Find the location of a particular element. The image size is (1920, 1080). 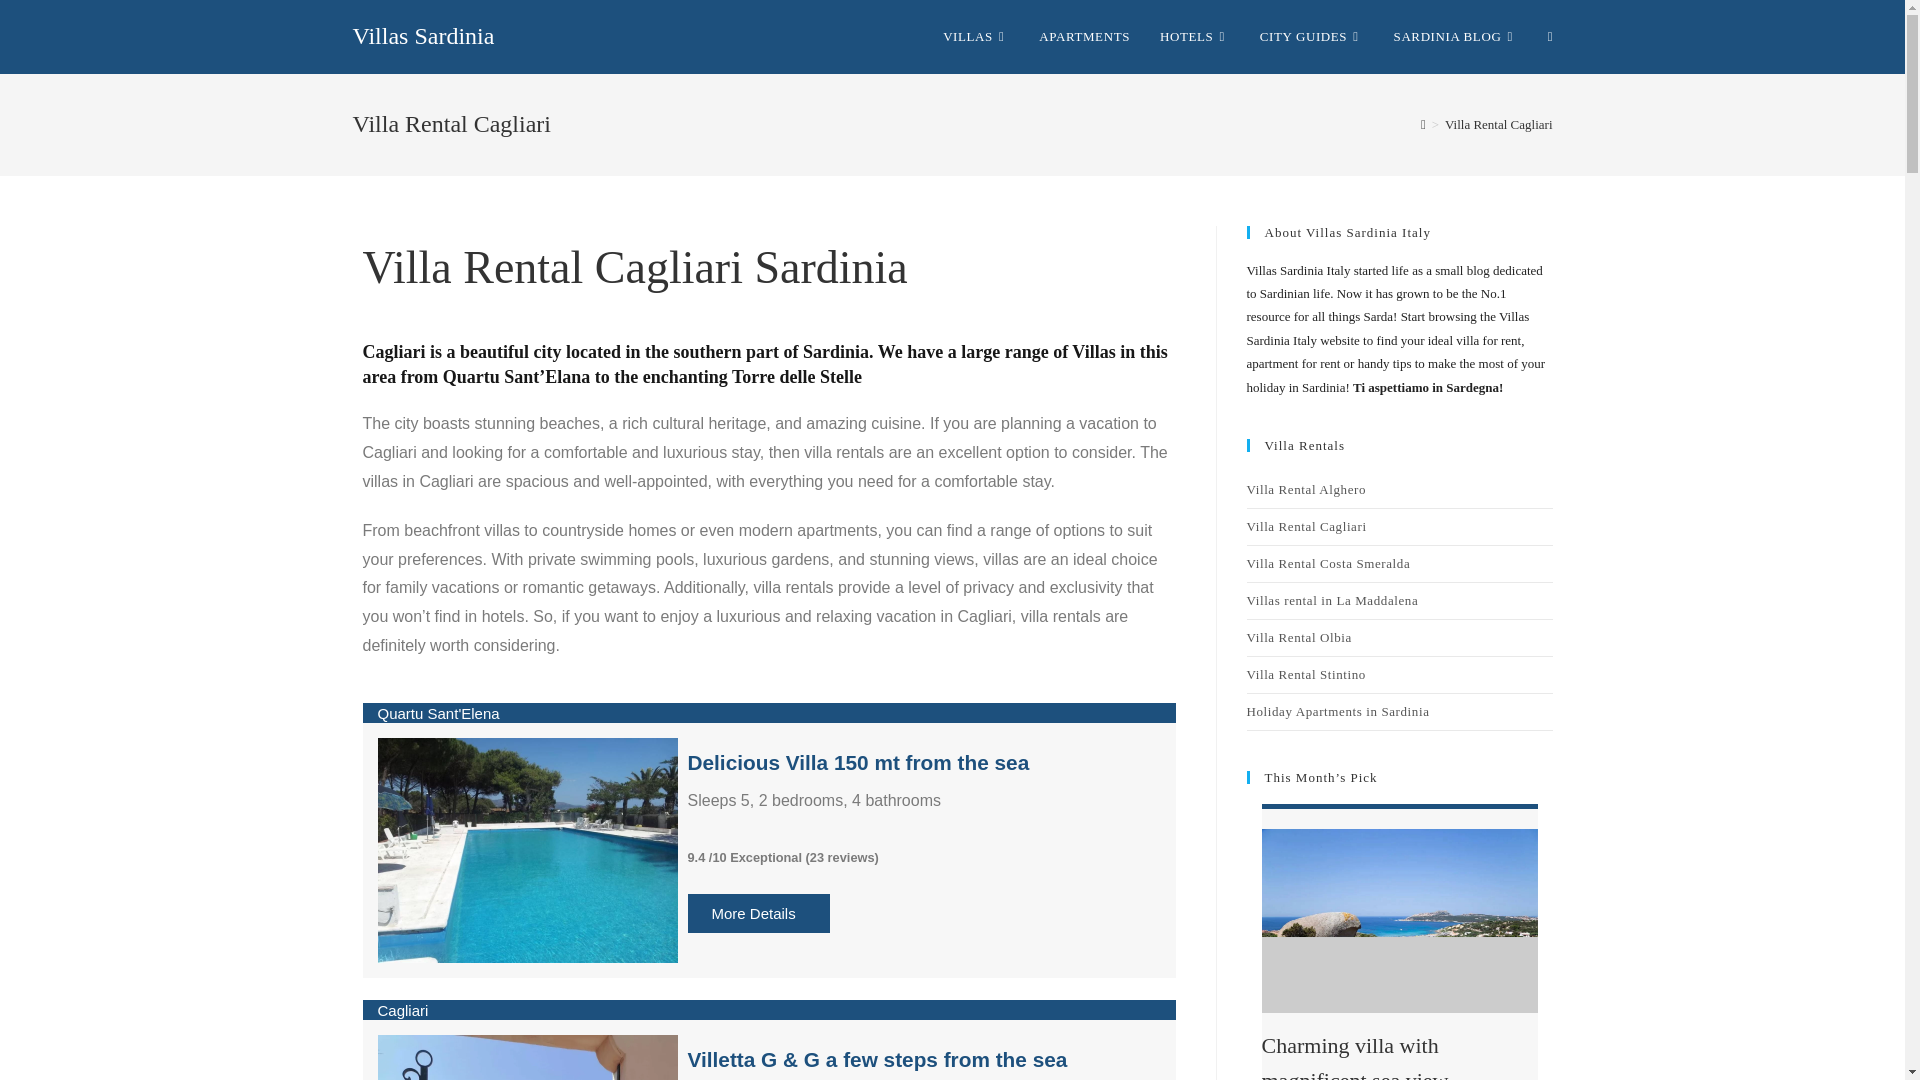

SARDINIA BLOG is located at coordinates (1455, 37).